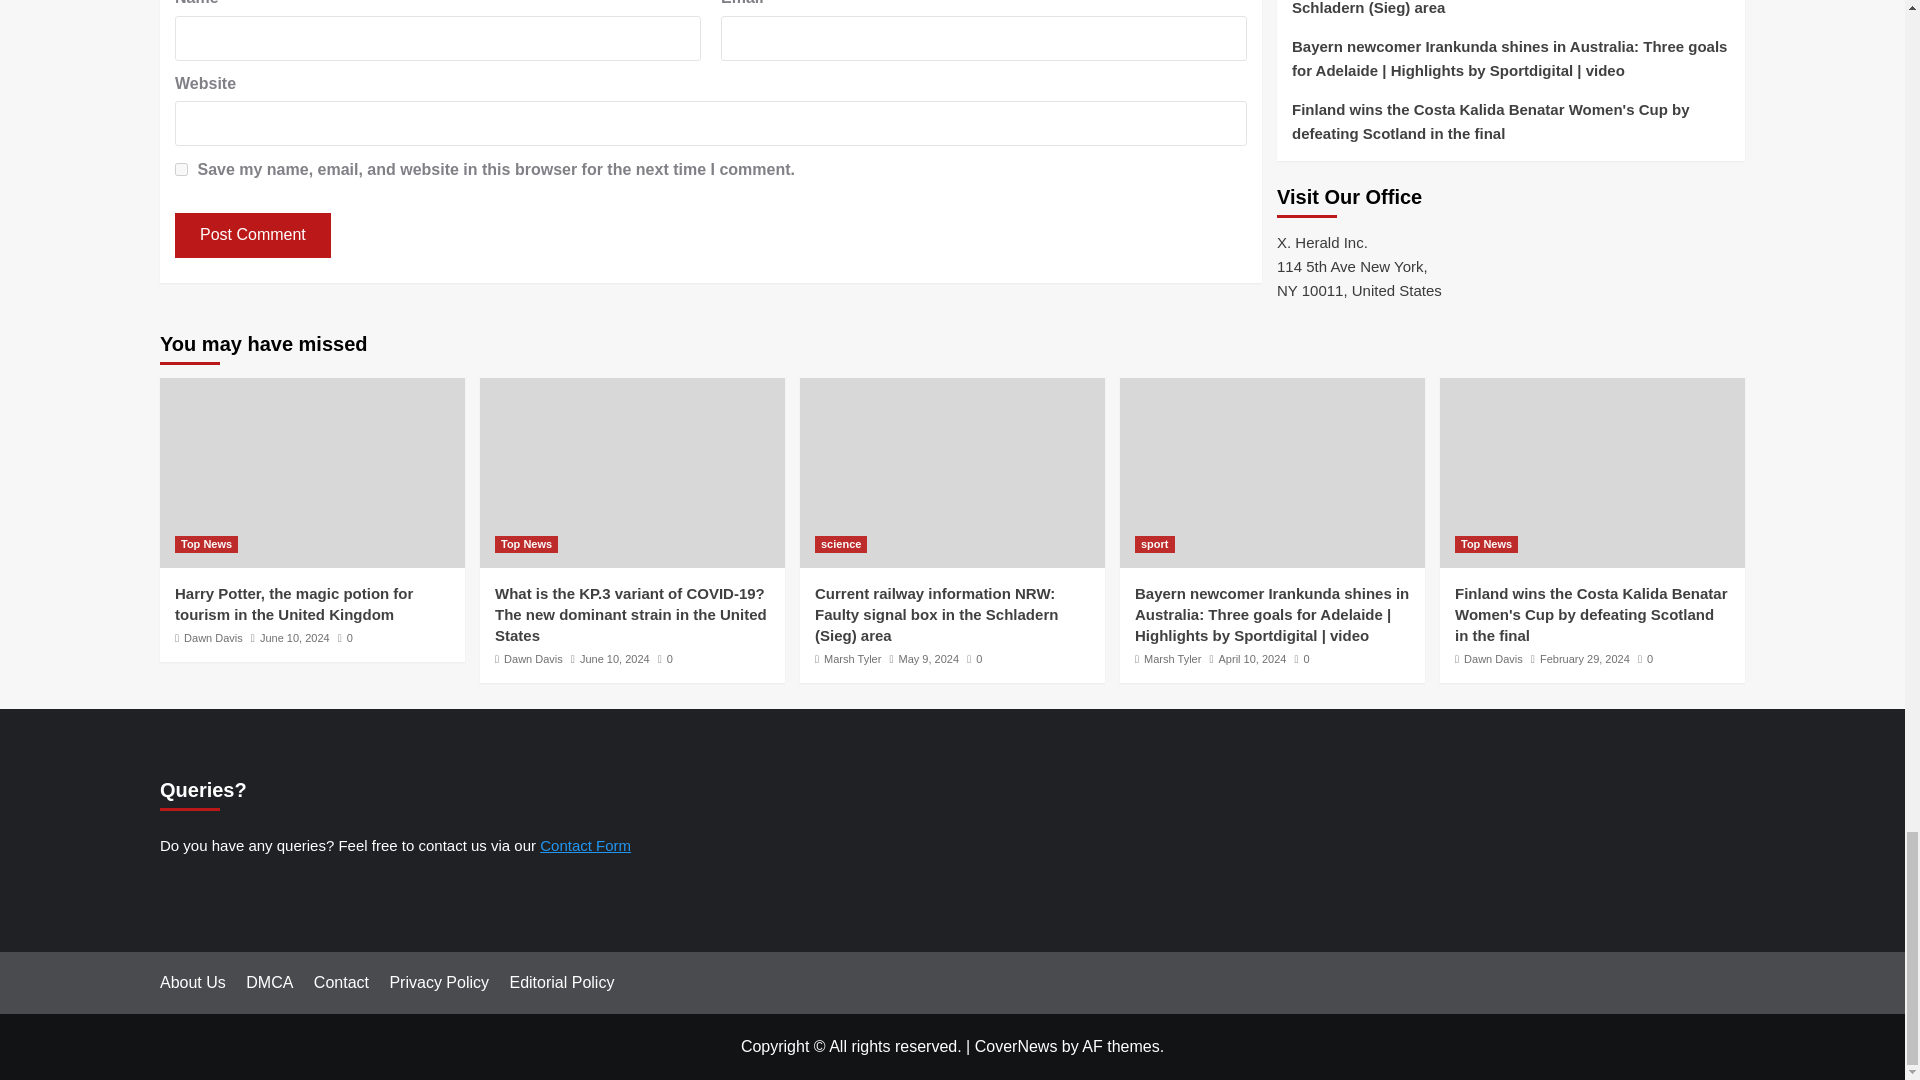 This screenshot has height=1080, width=1920. What do you see at coordinates (252, 235) in the screenshot?
I see `Post Comment` at bounding box center [252, 235].